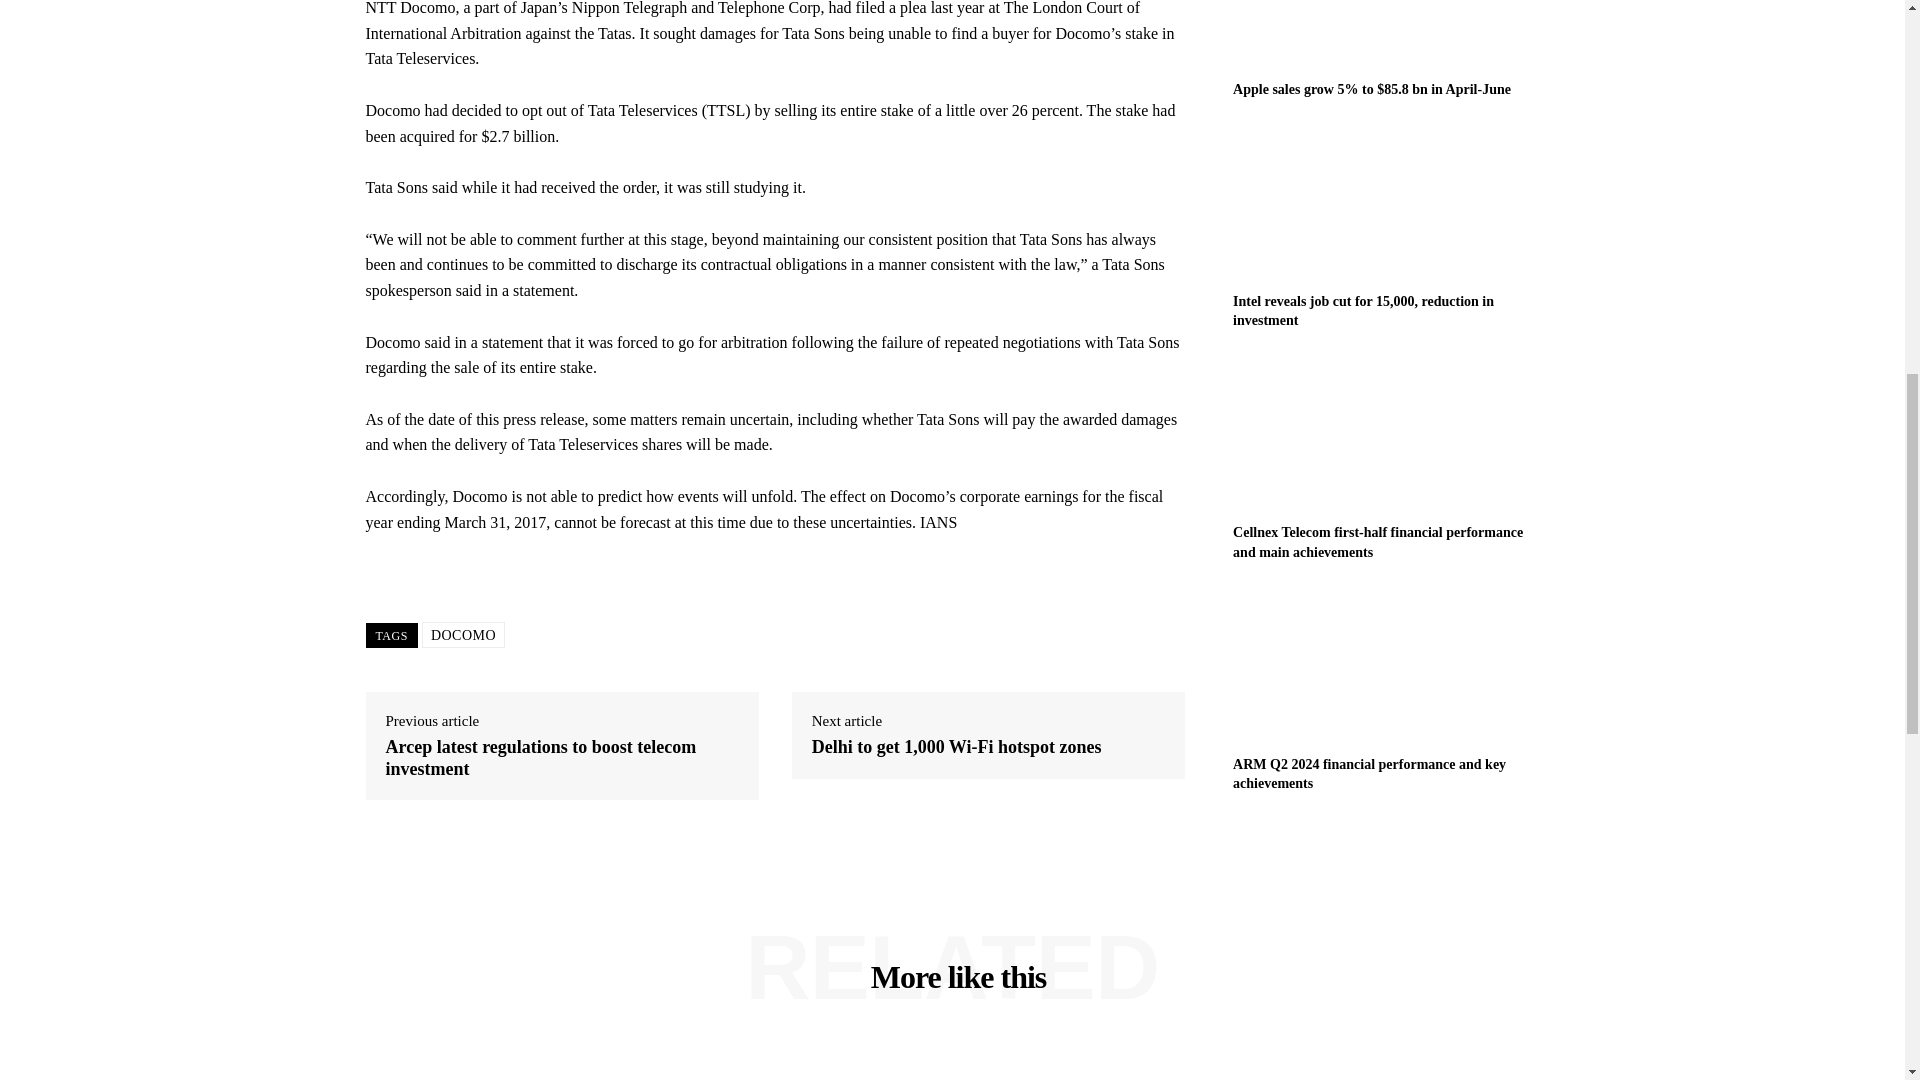  What do you see at coordinates (1362, 311) in the screenshot?
I see `Intel reveals job cut for 15,000, reduction in investment` at bounding box center [1362, 311].